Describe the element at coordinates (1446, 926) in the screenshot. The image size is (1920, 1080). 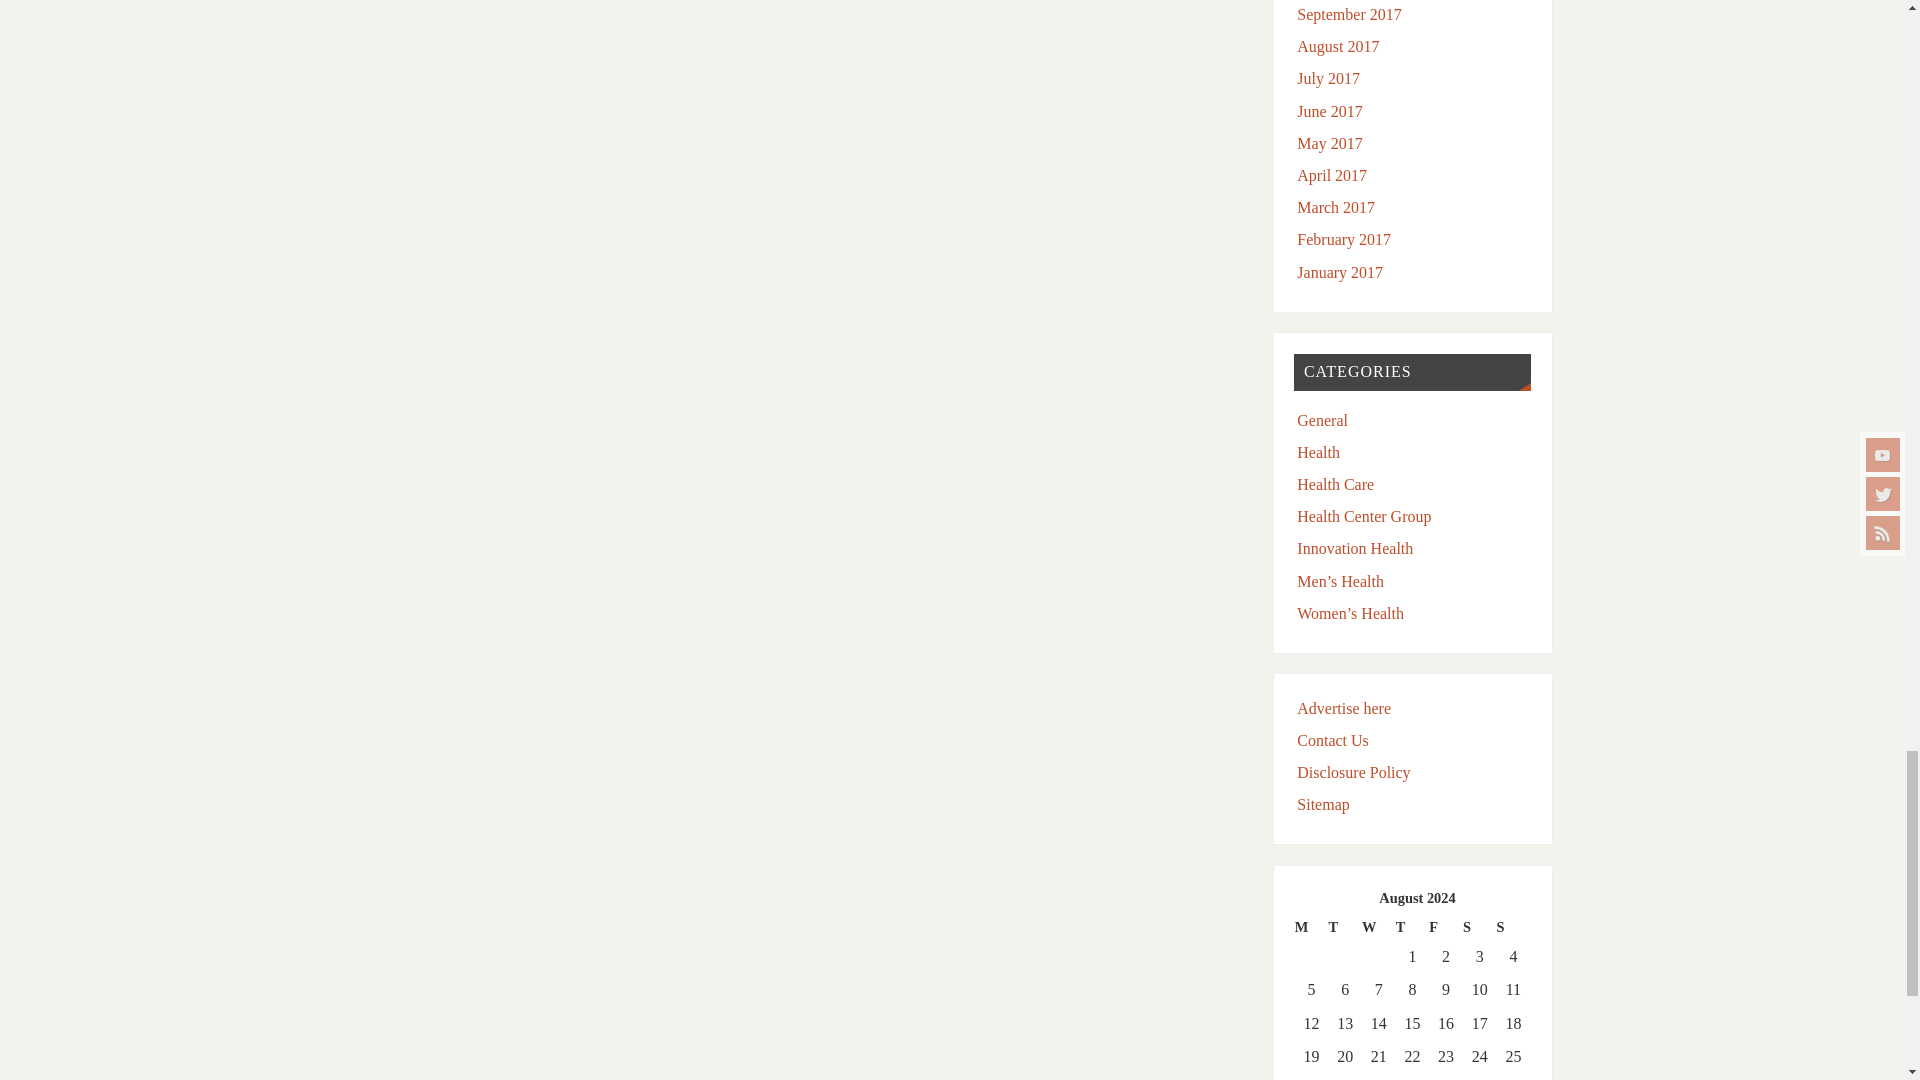
I see `Friday` at that location.